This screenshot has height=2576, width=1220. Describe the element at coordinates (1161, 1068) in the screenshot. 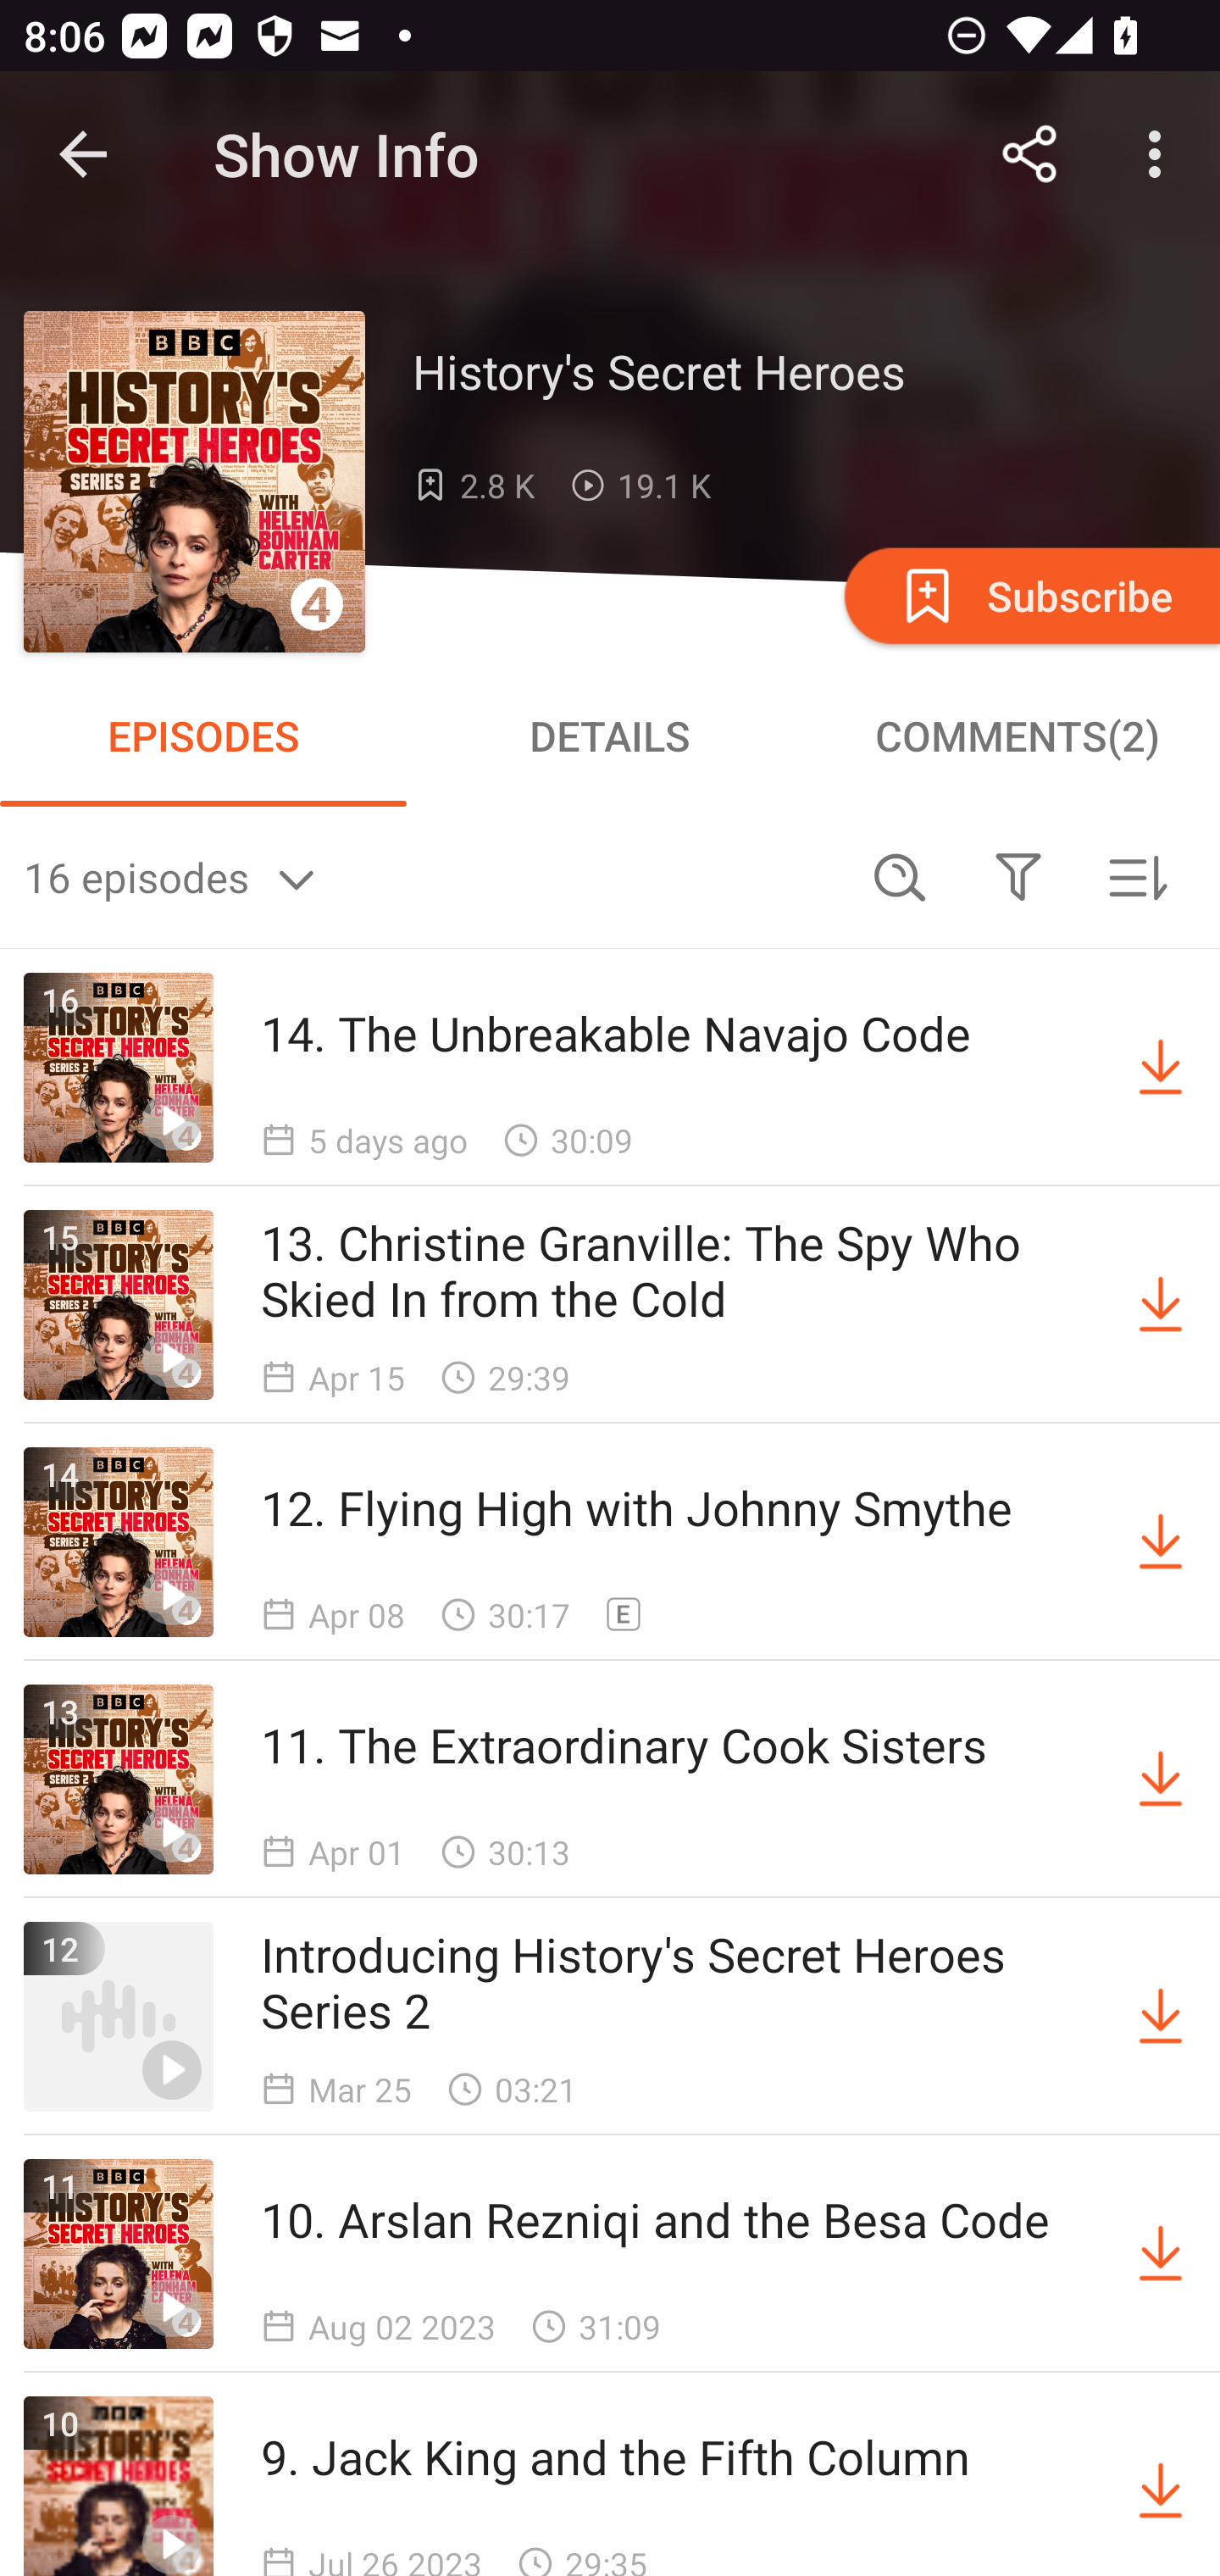

I see `Download` at that location.